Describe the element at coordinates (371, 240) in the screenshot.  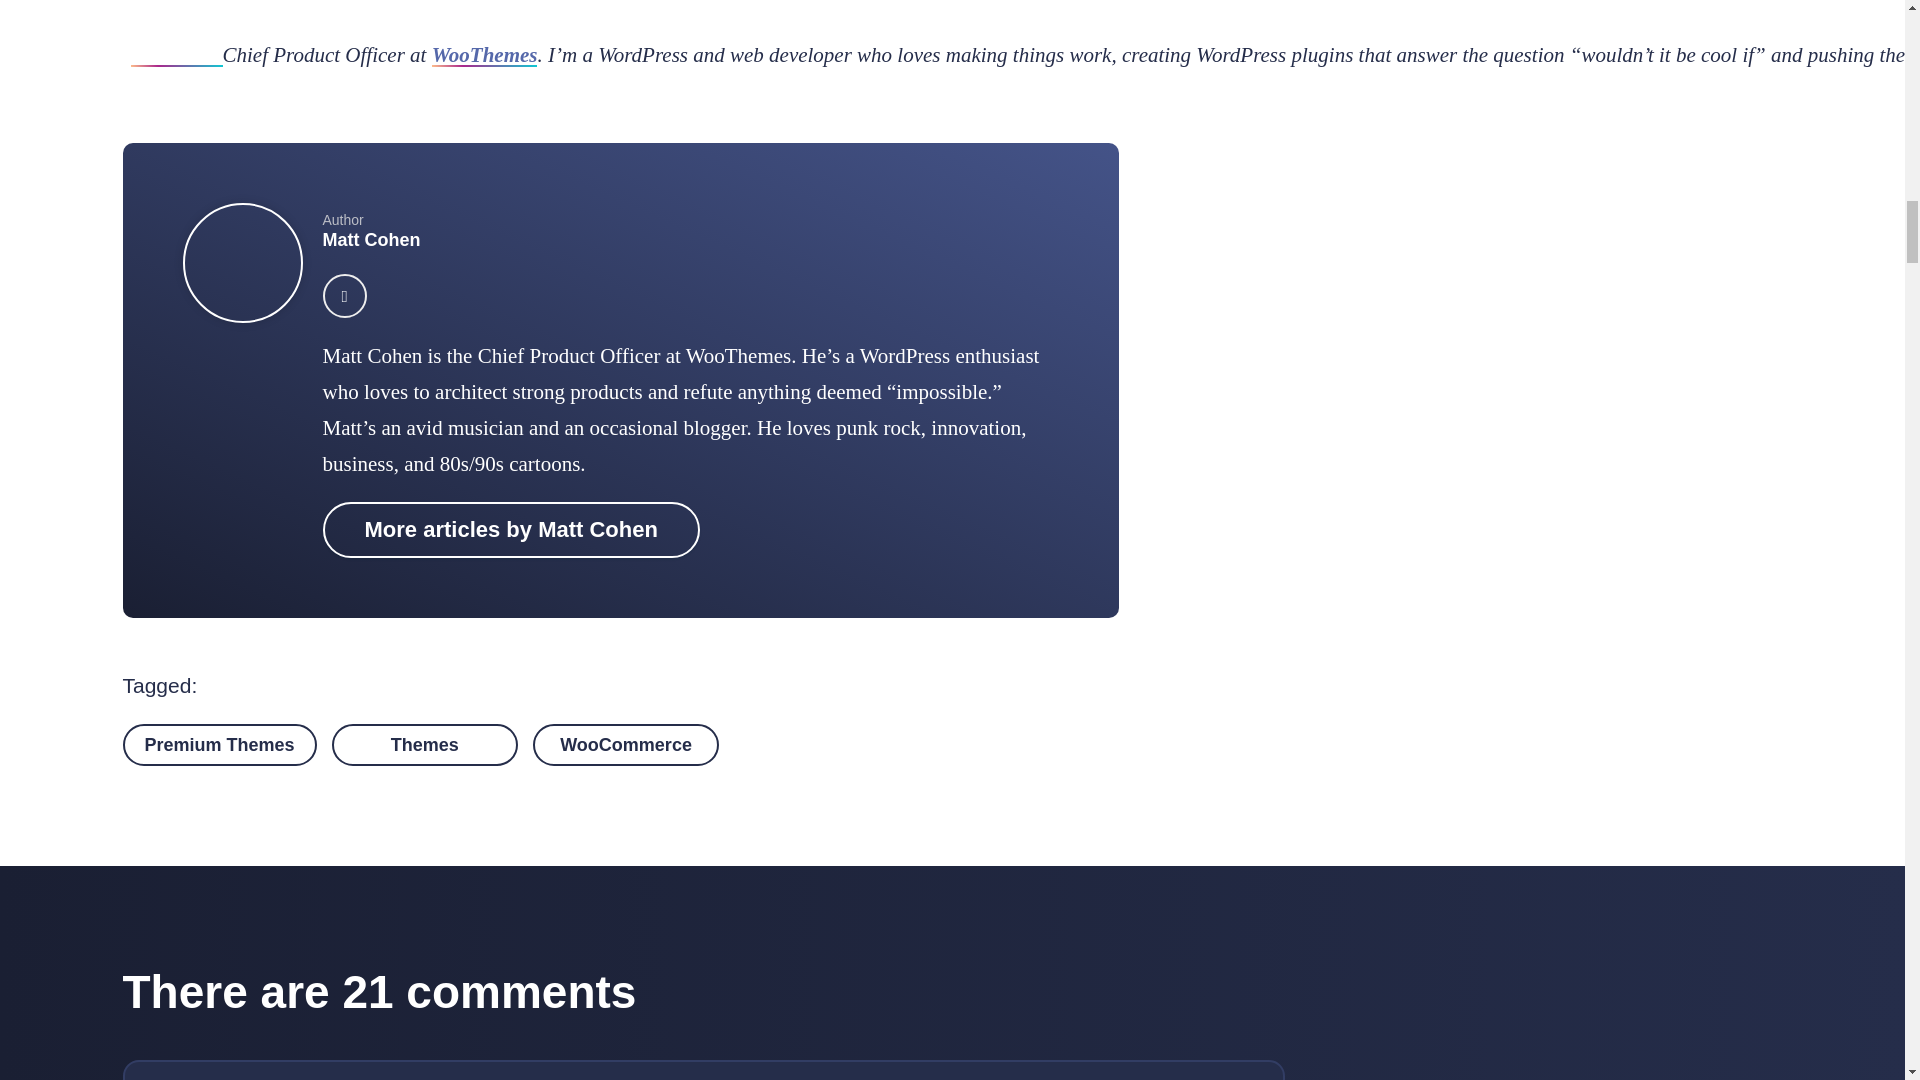
I see `Matt Cohen` at that location.